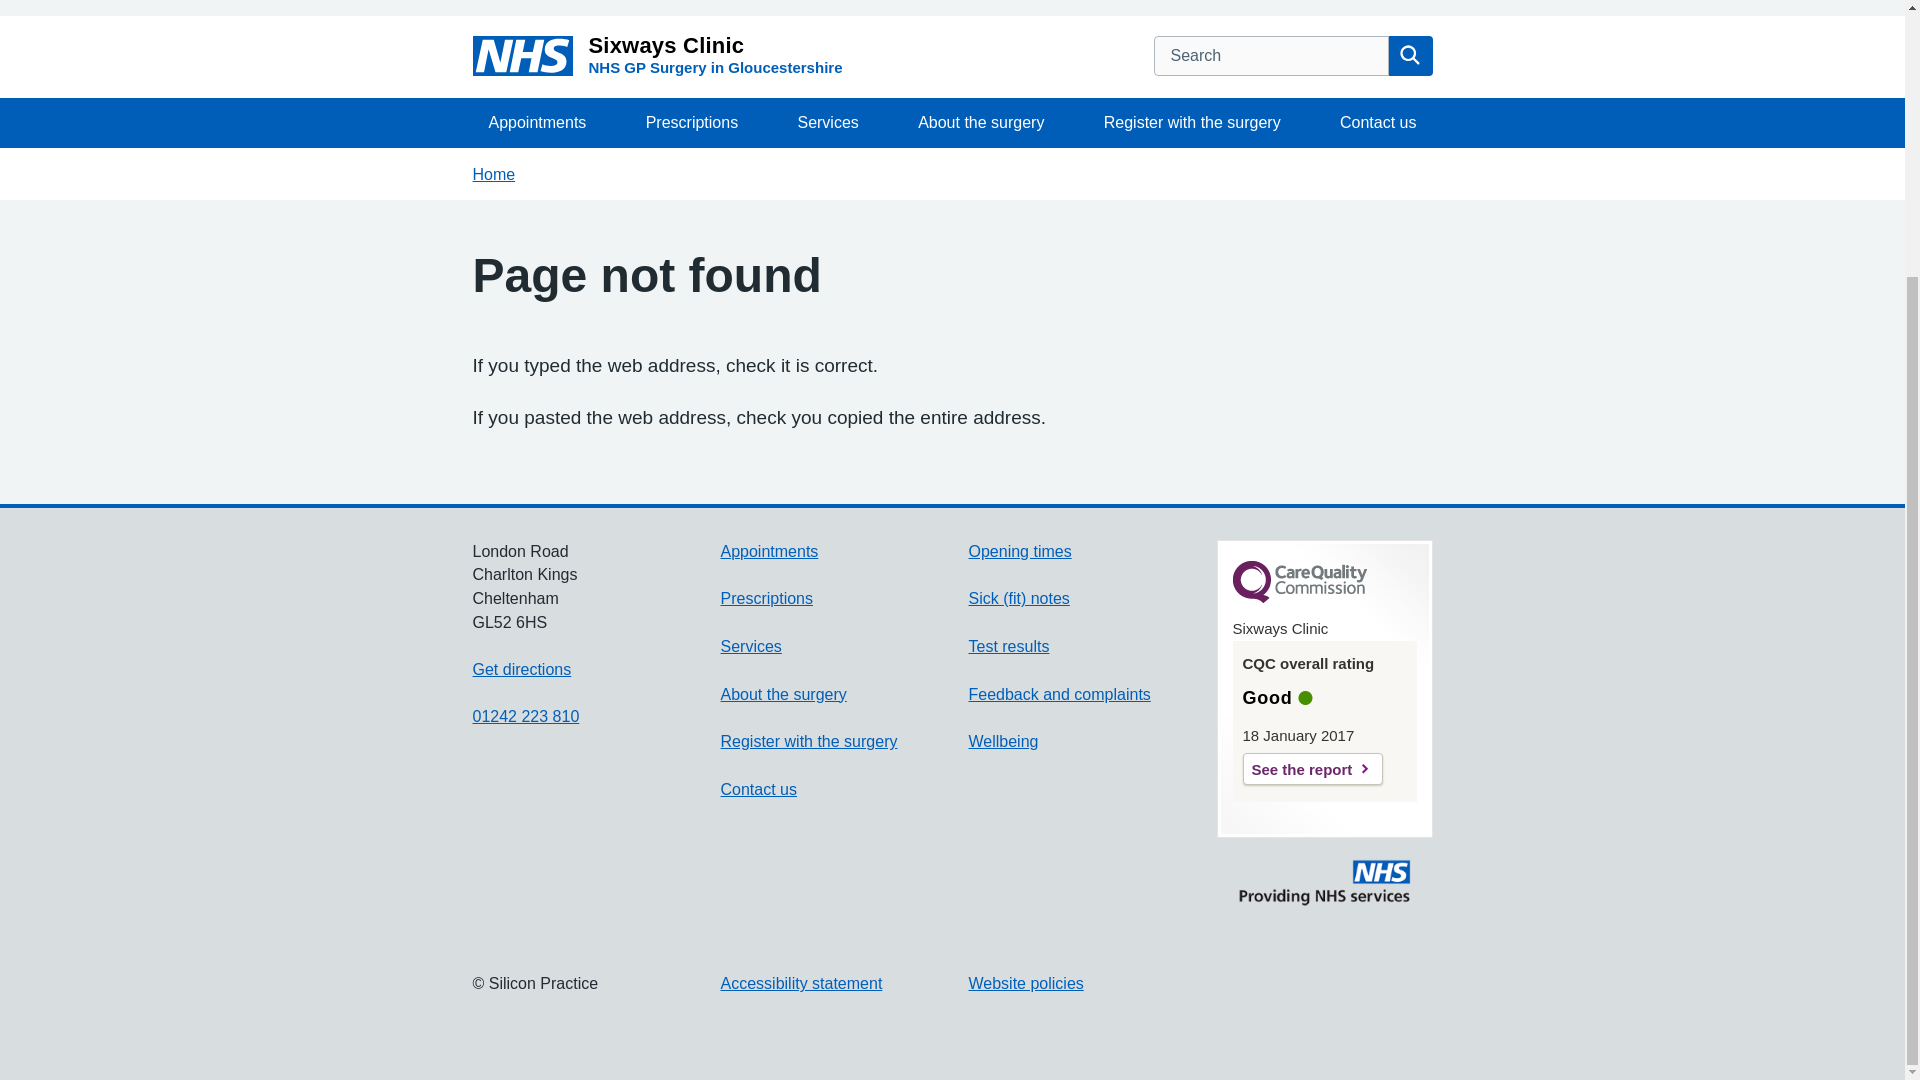 Image resolution: width=1920 pixels, height=1080 pixels. What do you see at coordinates (800, 984) in the screenshot?
I see `Accessibility statement` at bounding box center [800, 984].